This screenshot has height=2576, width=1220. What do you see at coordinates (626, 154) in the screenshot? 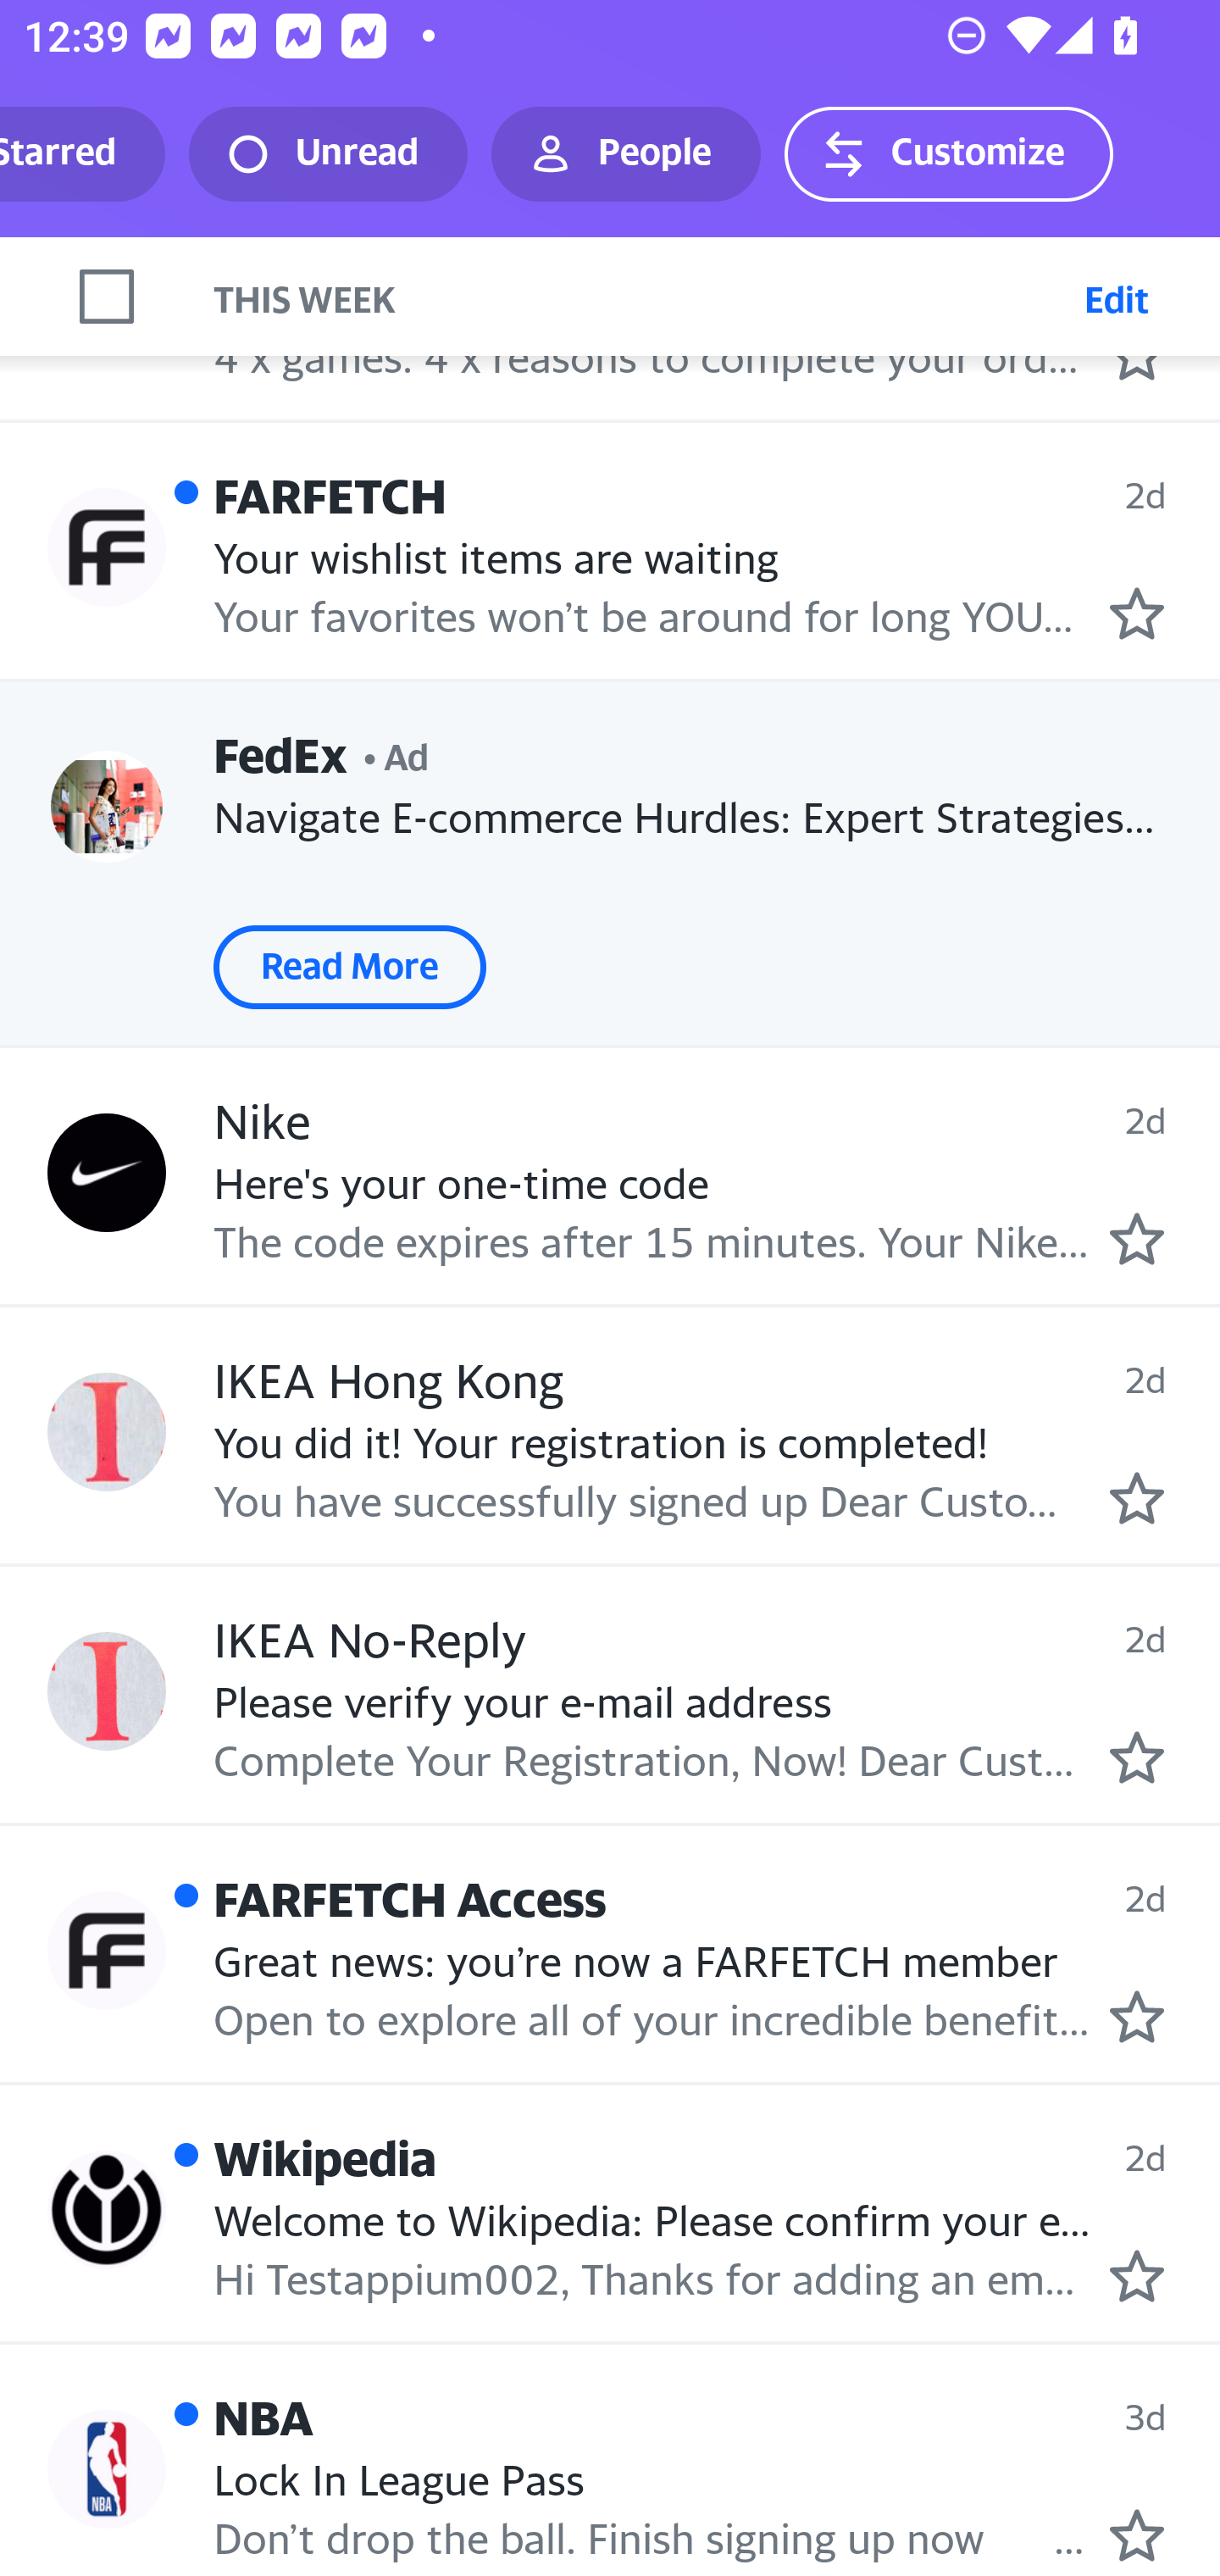
I see `People` at bounding box center [626, 154].